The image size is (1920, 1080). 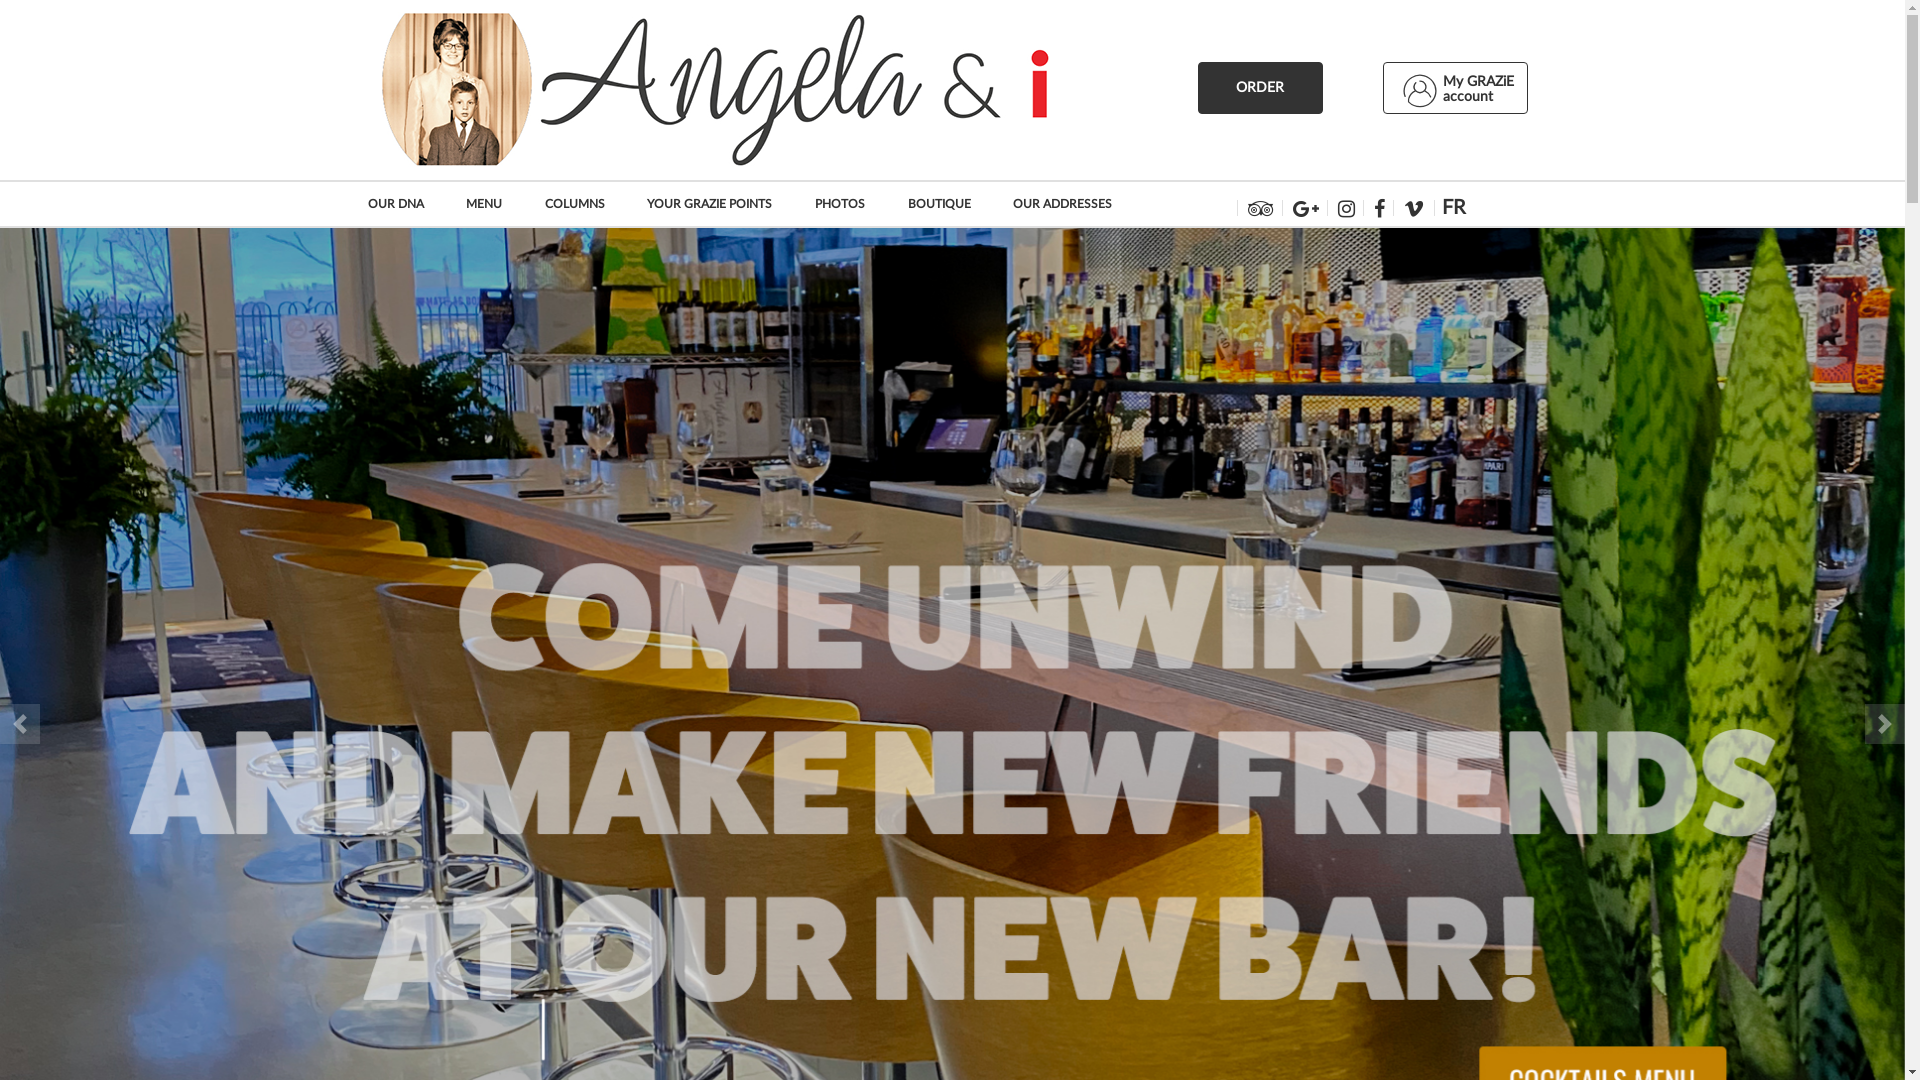 I want to click on Next, so click(x=1885, y=724).